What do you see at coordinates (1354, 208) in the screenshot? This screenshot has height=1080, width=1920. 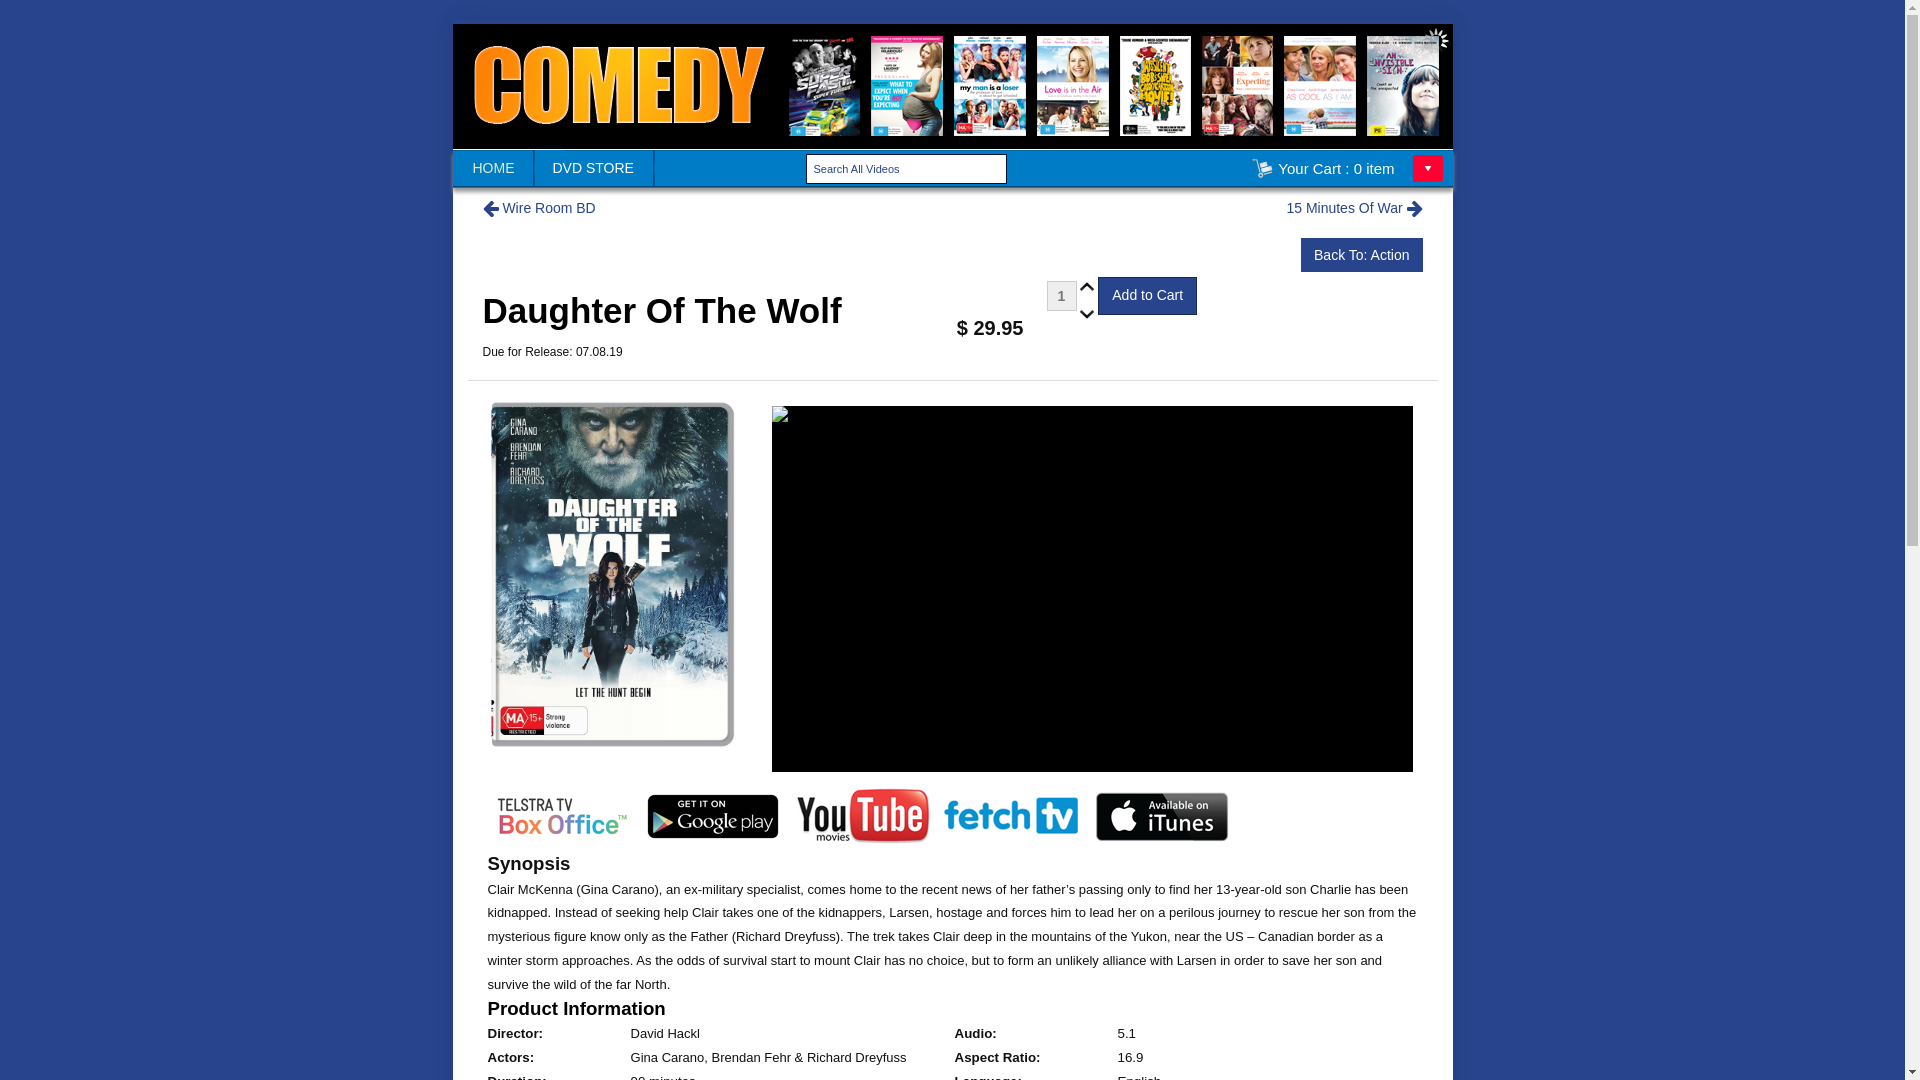 I see `15 Minutes Of War` at bounding box center [1354, 208].